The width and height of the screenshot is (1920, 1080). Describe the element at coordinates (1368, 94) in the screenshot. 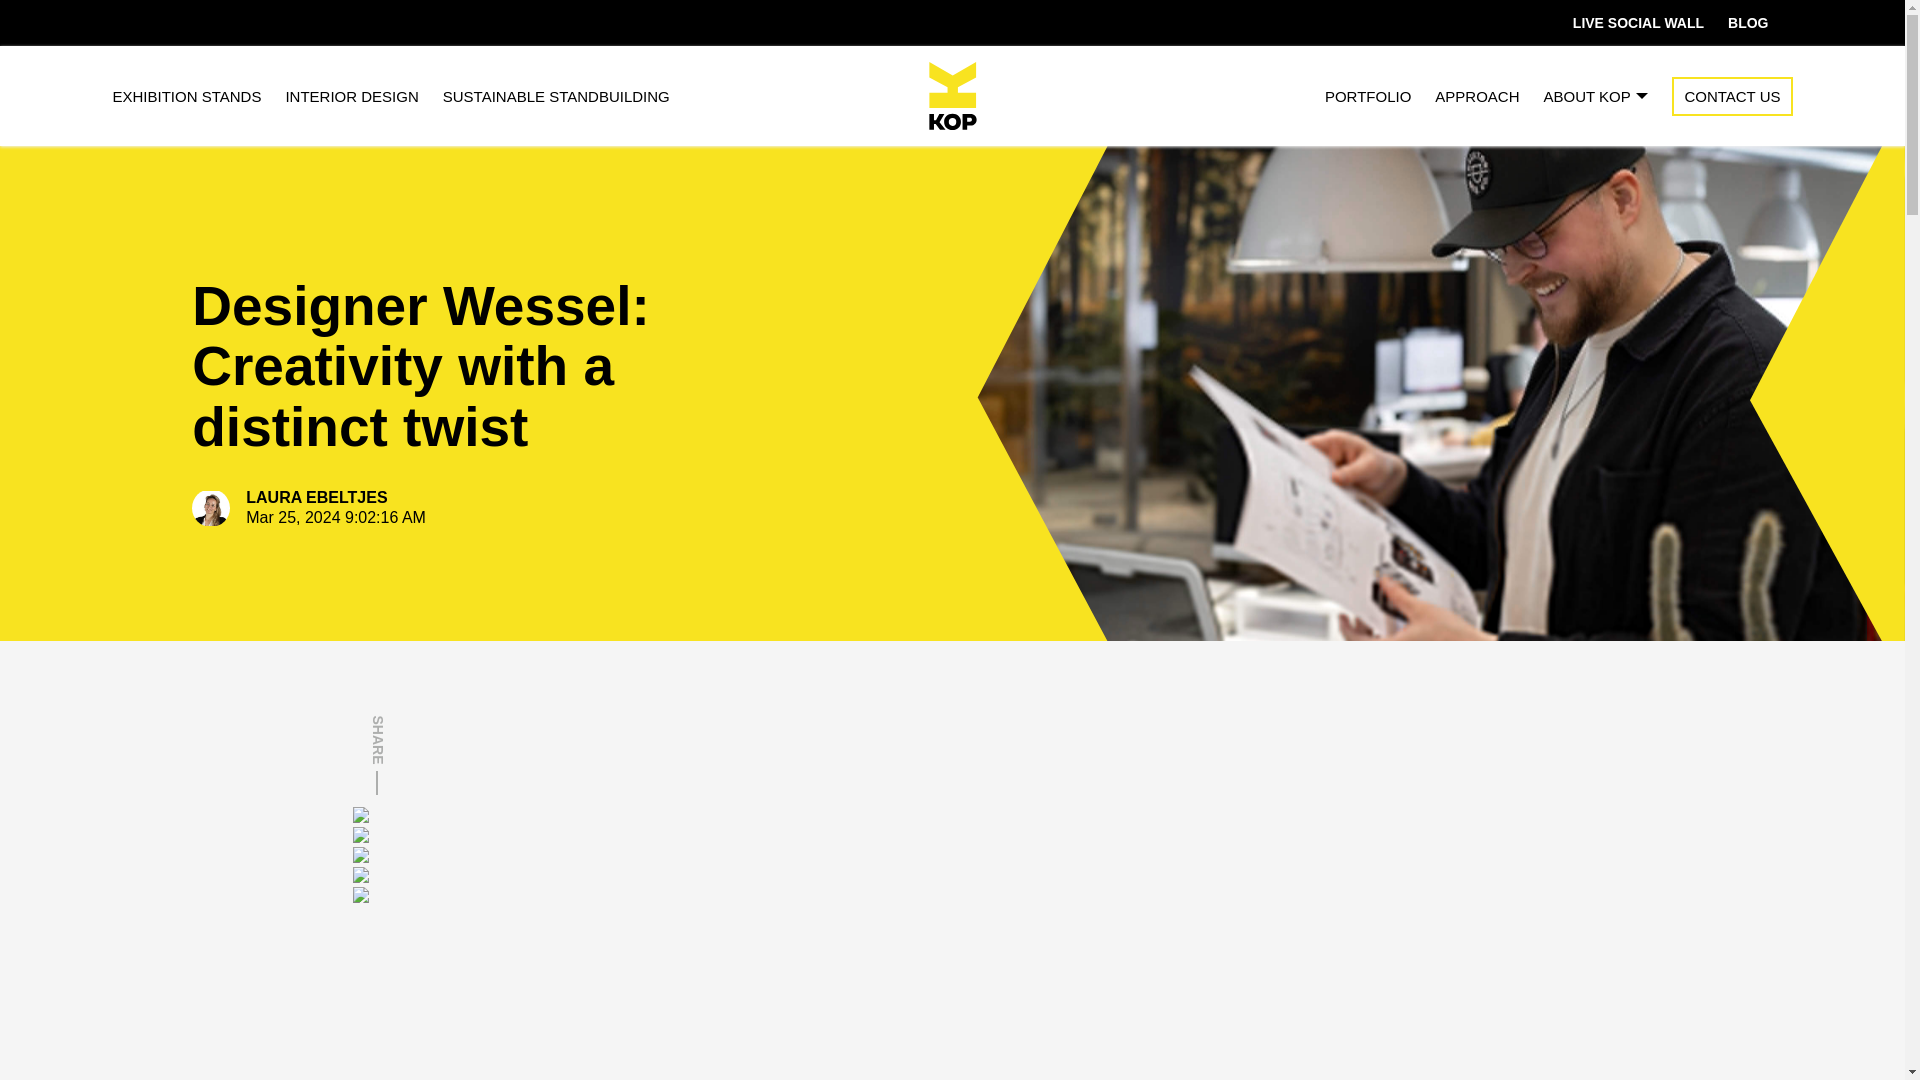

I see `PORTFOLIO` at that location.